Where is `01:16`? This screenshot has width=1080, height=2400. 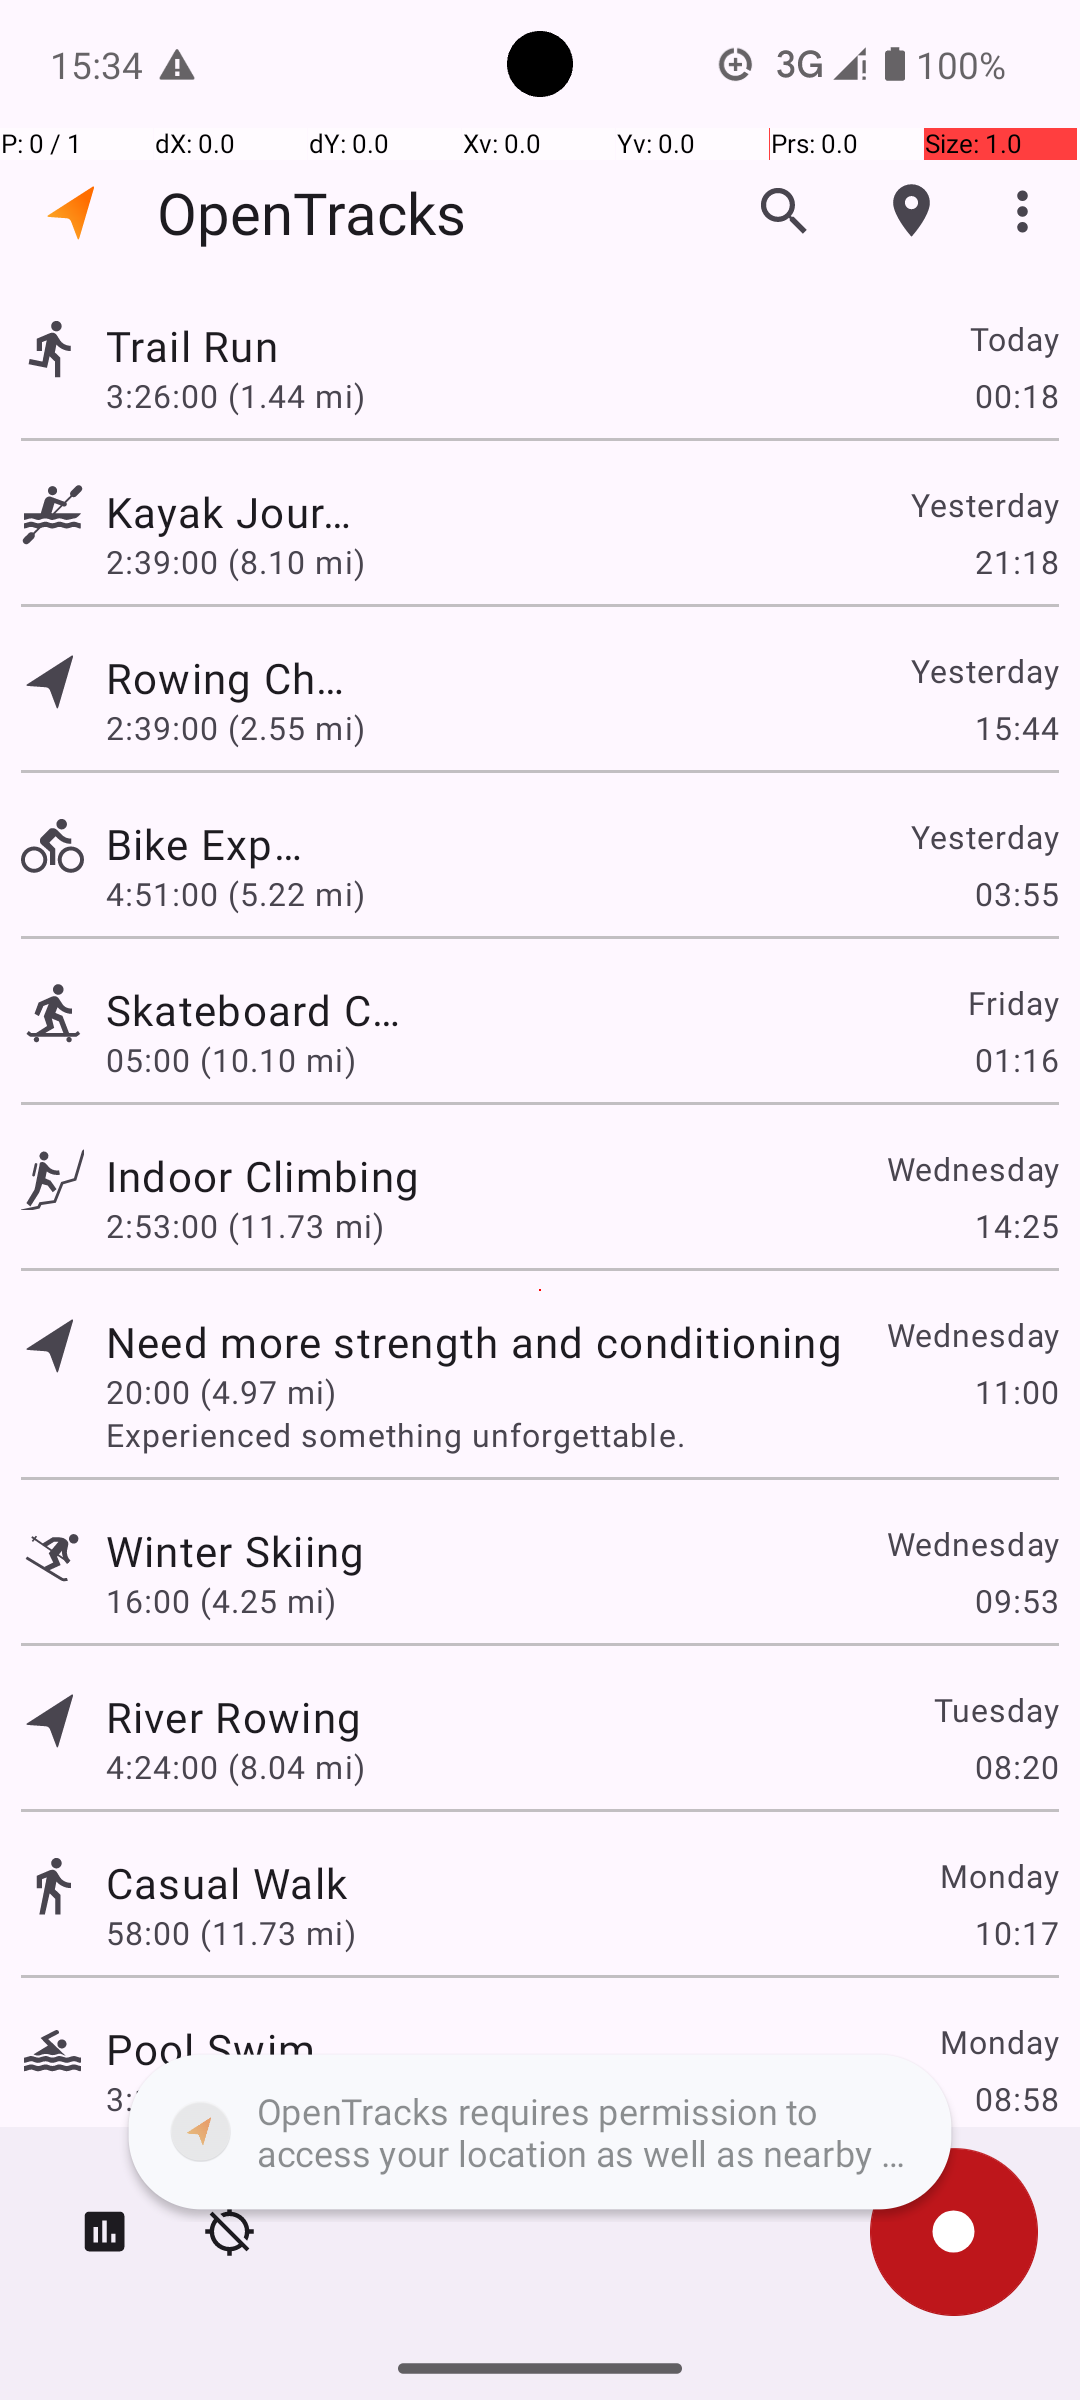
01:16 is located at coordinates (1016, 1060).